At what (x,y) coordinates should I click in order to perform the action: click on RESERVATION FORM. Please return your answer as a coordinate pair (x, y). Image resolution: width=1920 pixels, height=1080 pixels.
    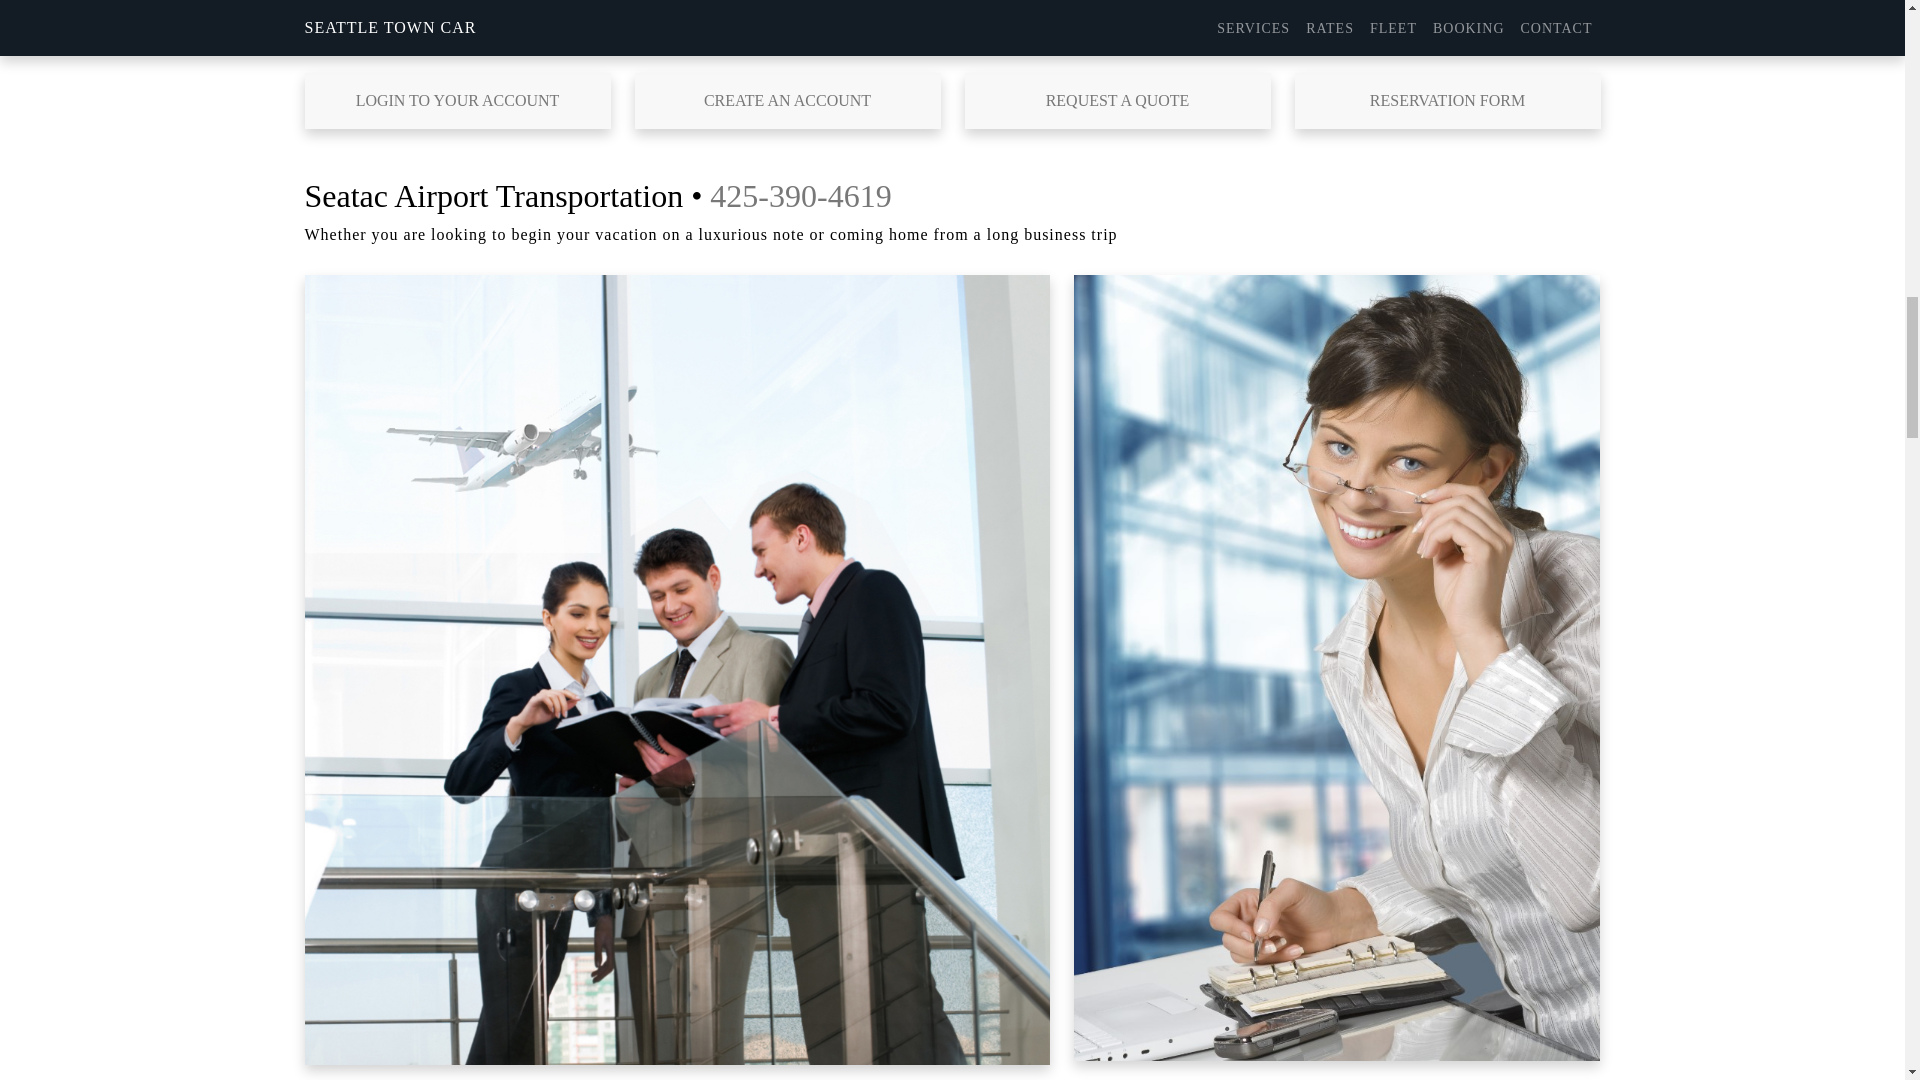
    Looking at the image, I should click on (1446, 100).